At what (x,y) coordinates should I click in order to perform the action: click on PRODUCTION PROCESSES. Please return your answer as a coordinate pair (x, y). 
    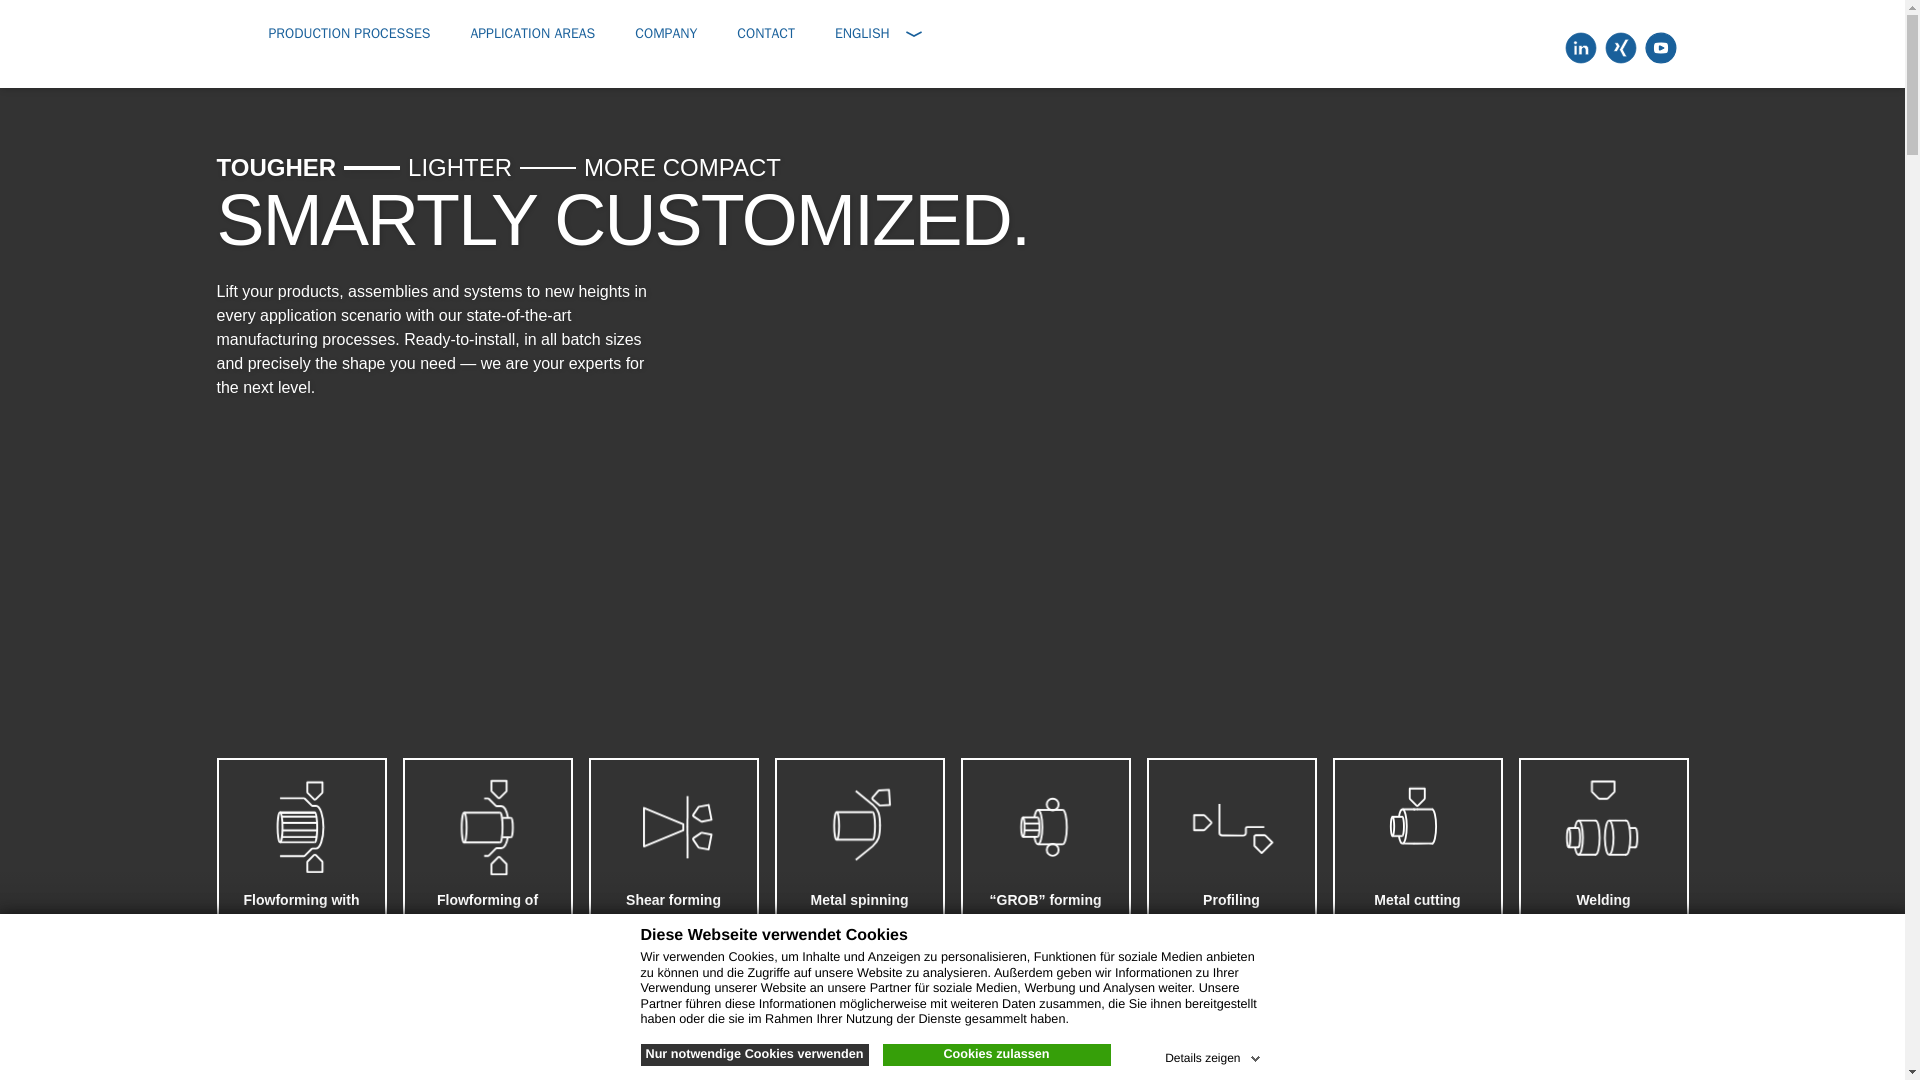
    Looking at the image, I should click on (349, 33).